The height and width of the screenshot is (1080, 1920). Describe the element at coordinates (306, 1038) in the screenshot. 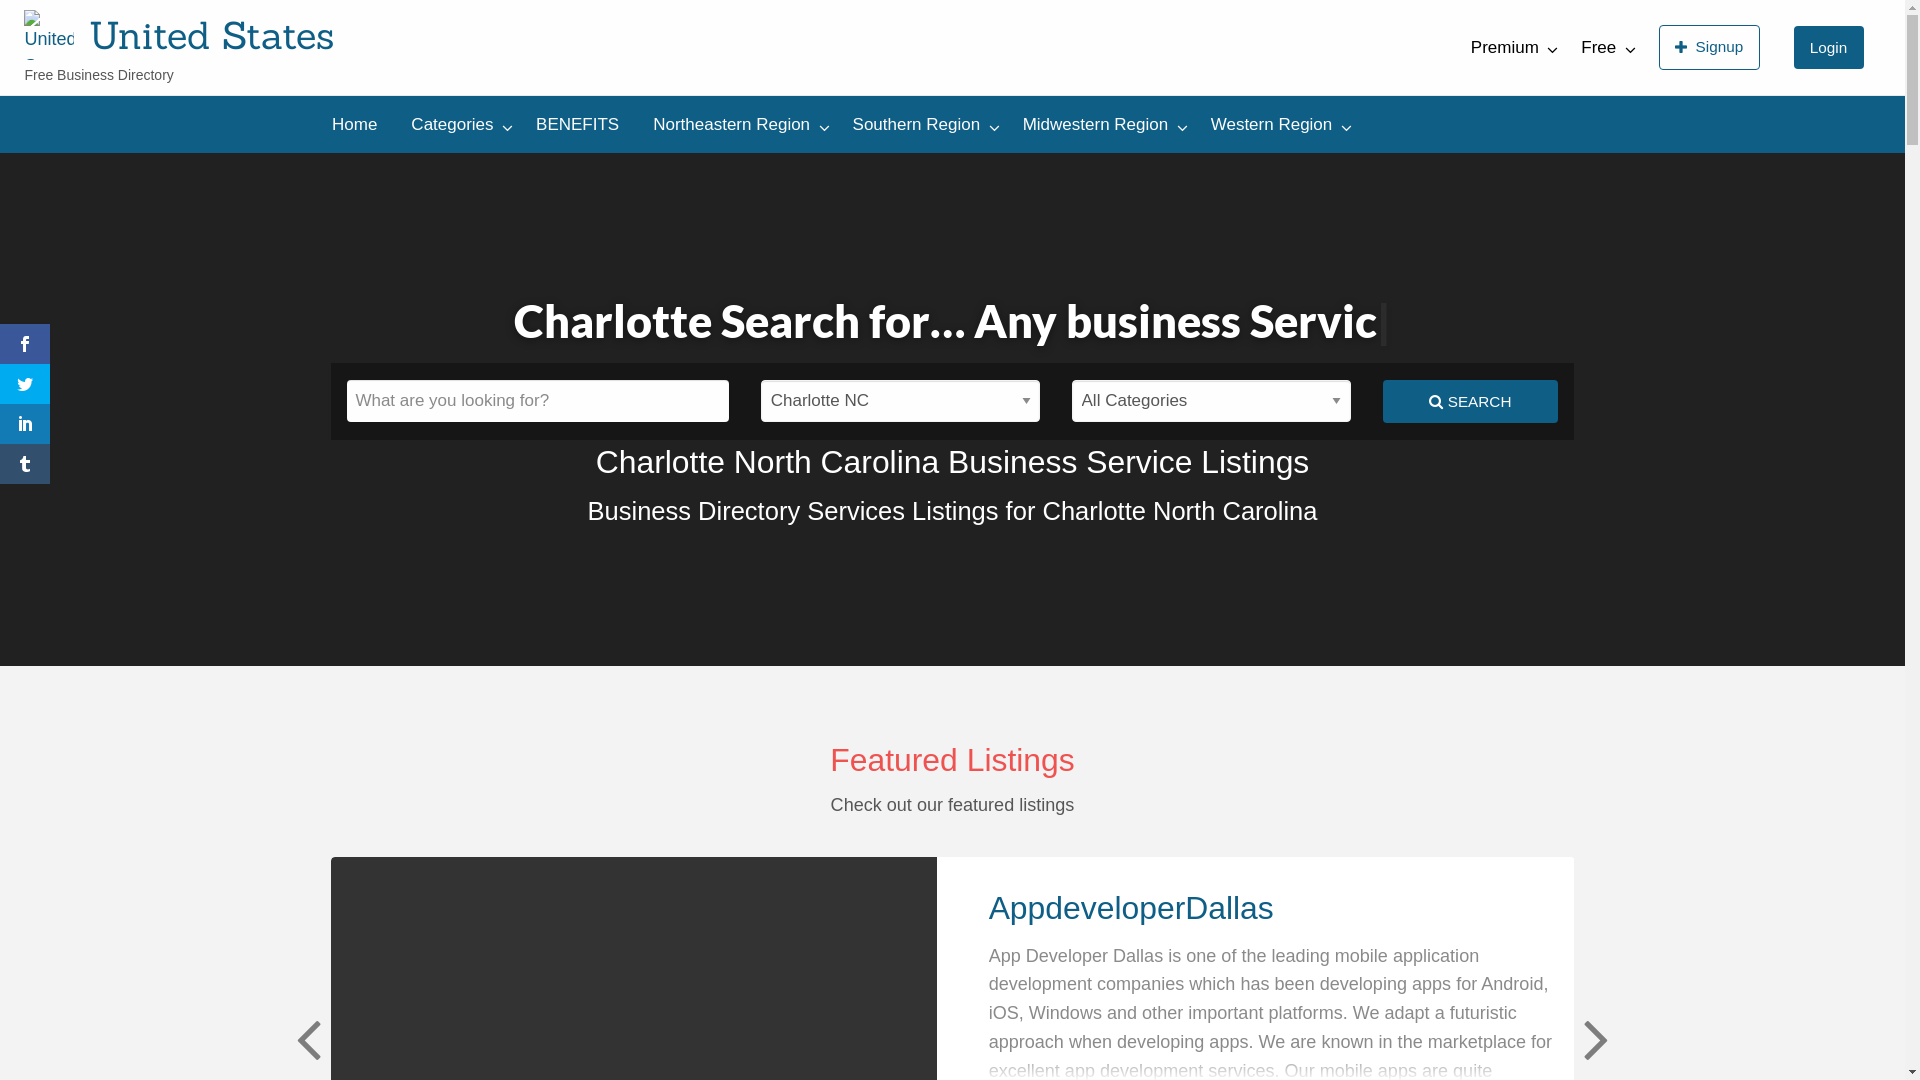

I see `Previous` at that location.